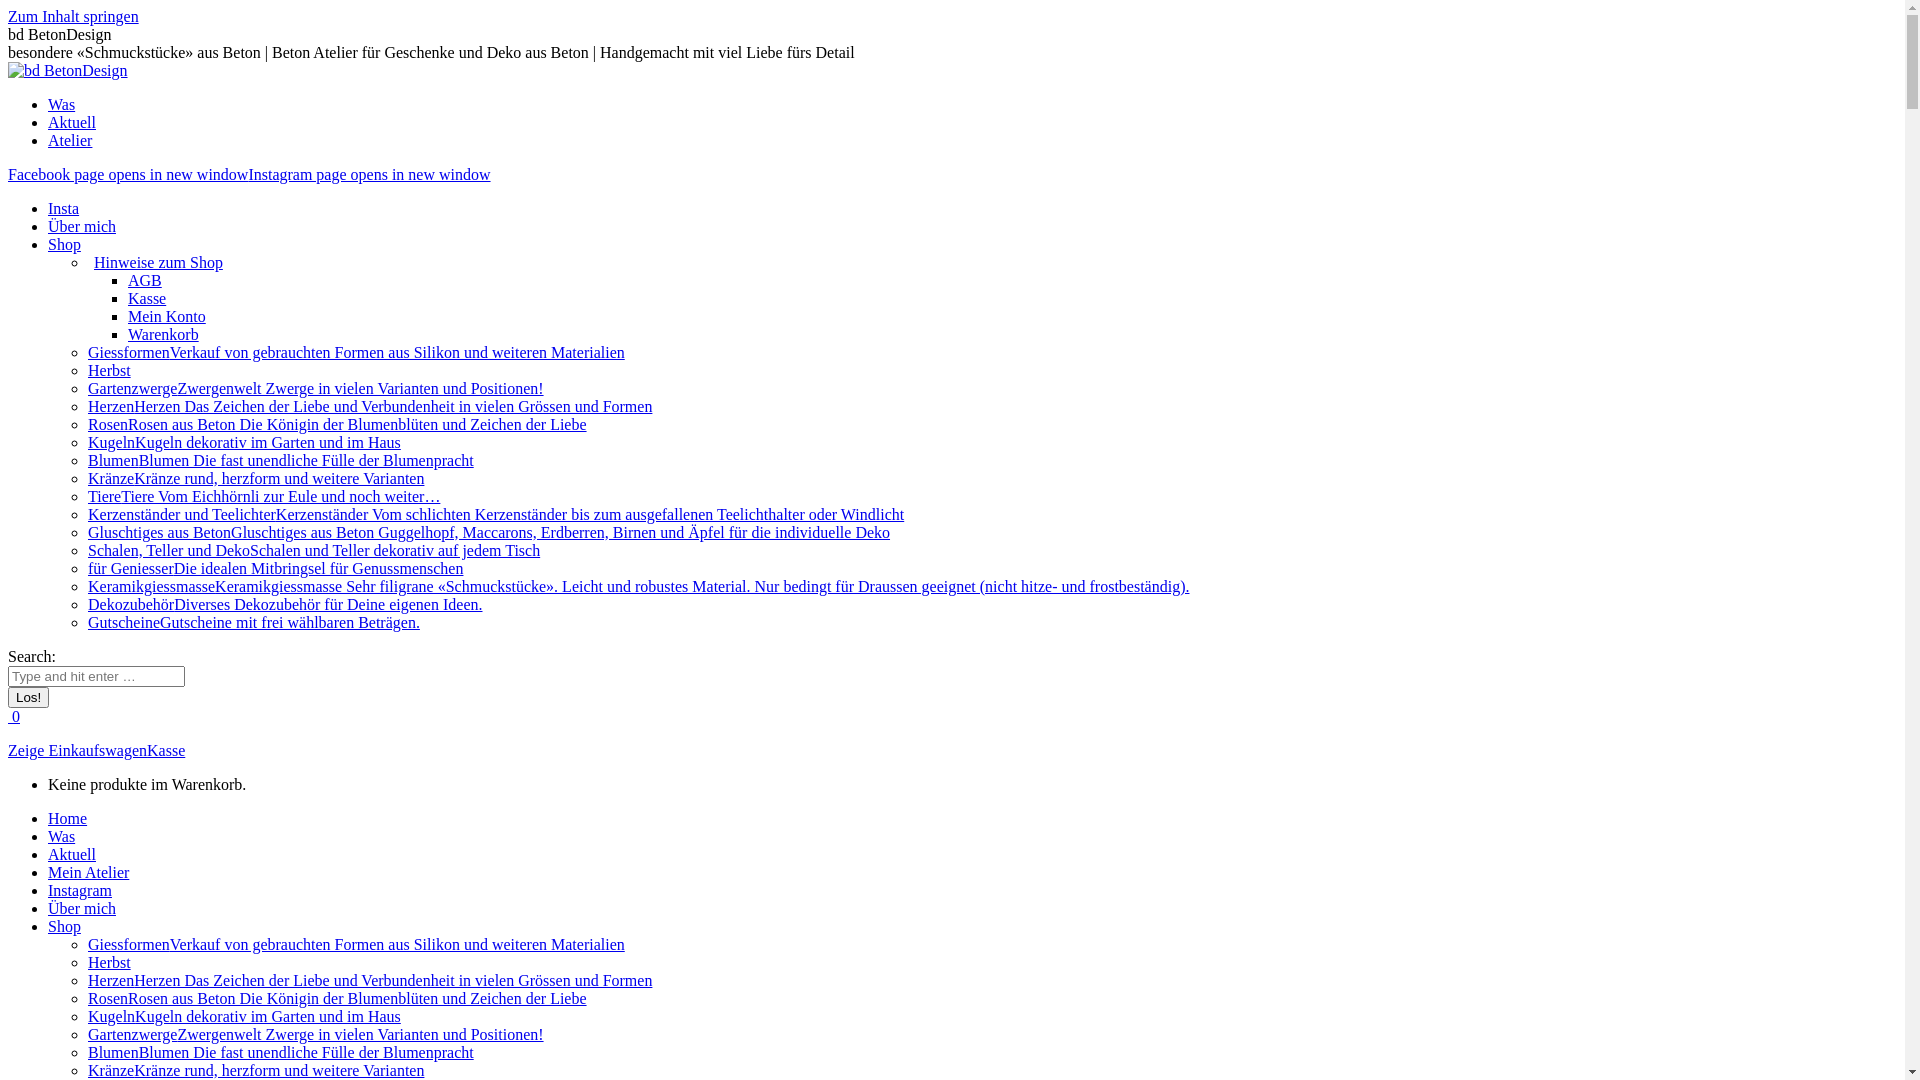 The height and width of the screenshot is (1080, 1920). What do you see at coordinates (64, 208) in the screenshot?
I see `Insta` at bounding box center [64, 208].